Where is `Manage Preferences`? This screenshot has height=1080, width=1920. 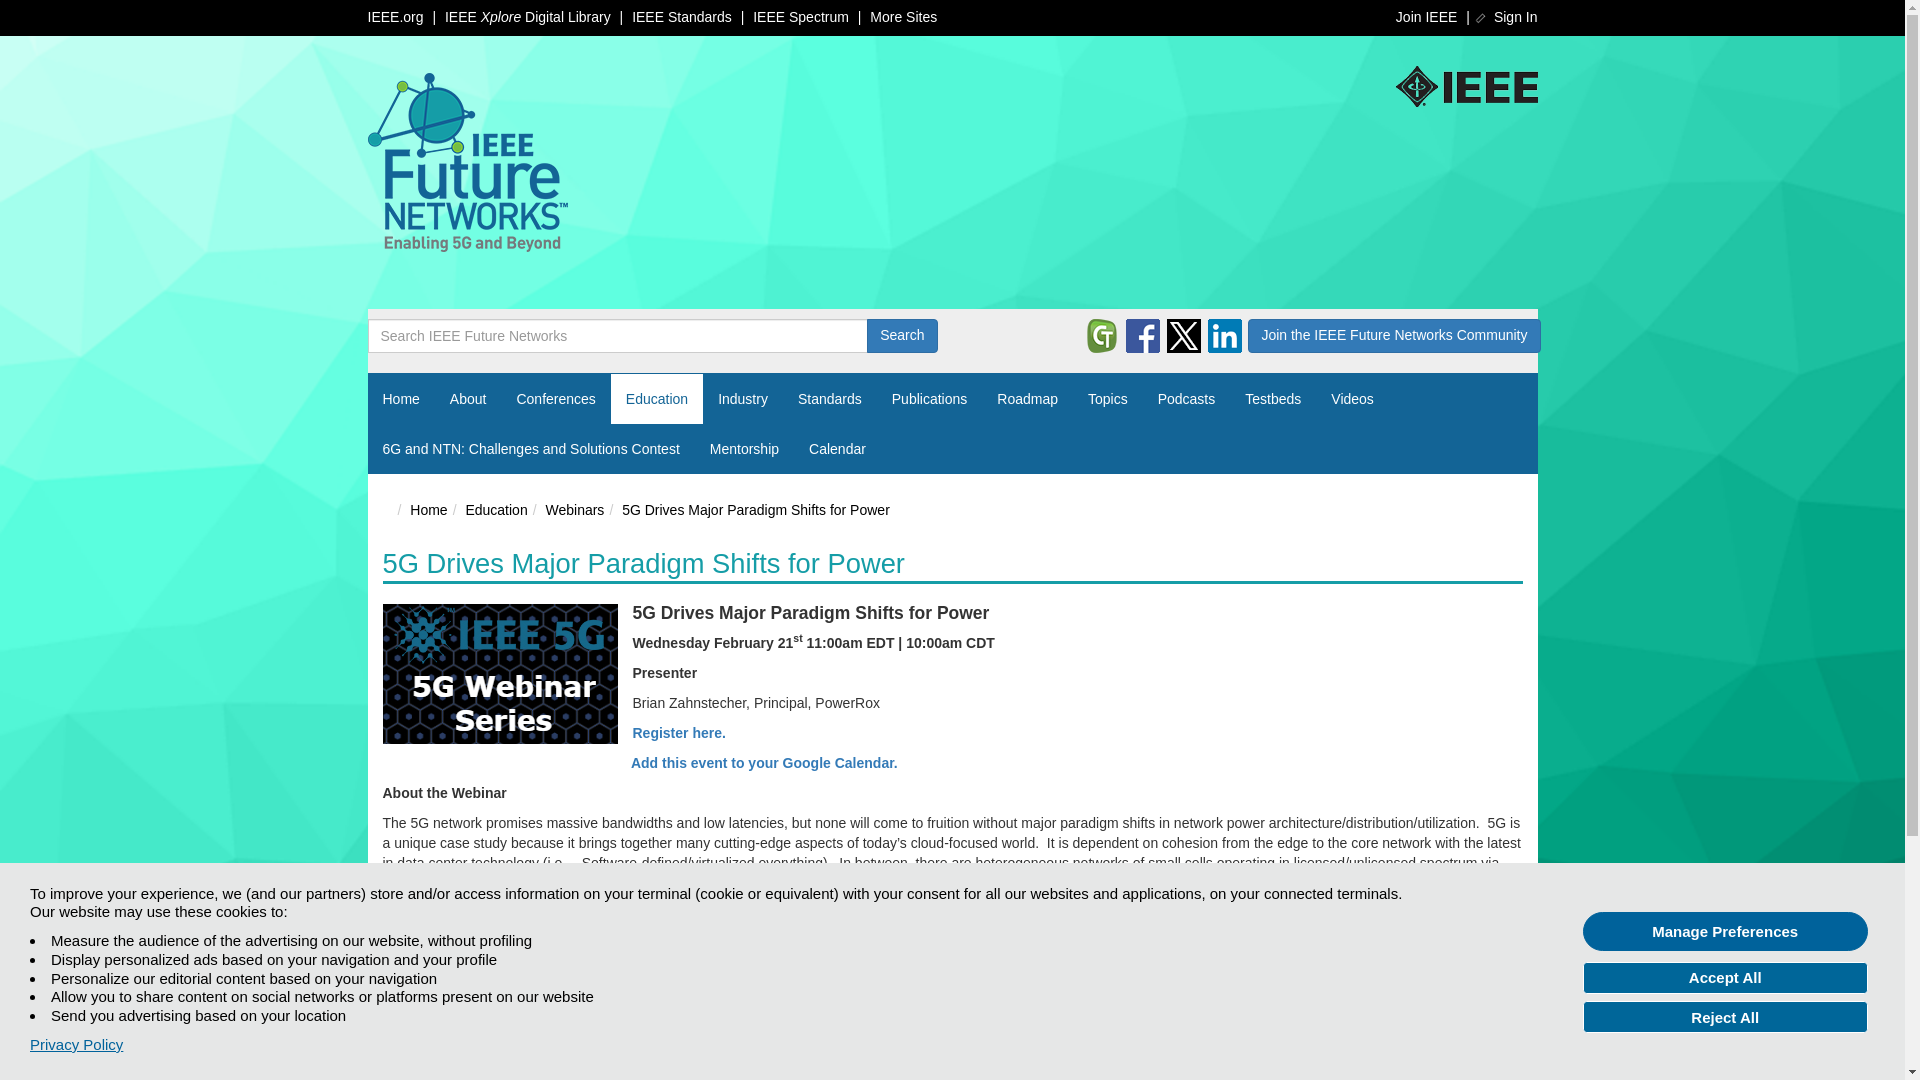 Manage Preferences is located at coordinates (1725, 931).